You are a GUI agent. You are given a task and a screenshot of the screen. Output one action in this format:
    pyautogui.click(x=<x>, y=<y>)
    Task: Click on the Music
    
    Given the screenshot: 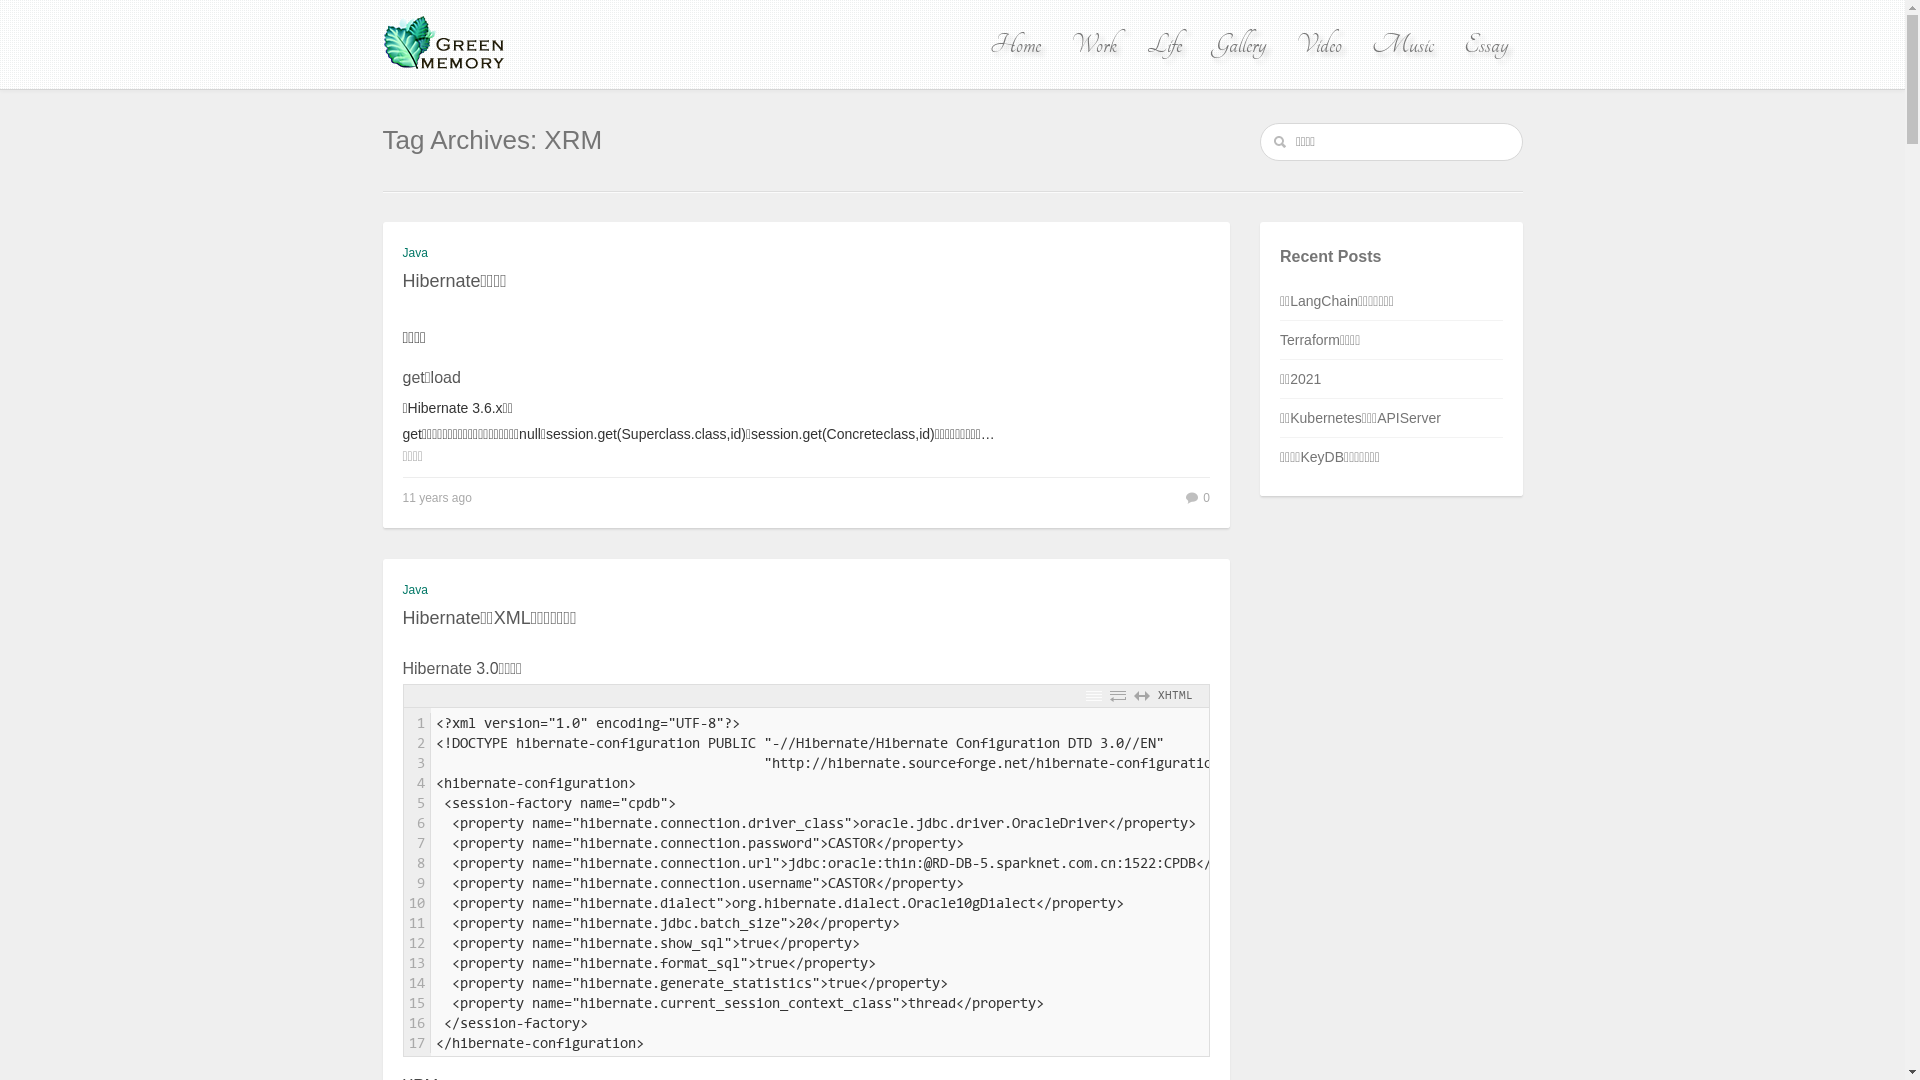 What is the action you would take?
    pyautogui.click(x=1403, y=45)
    